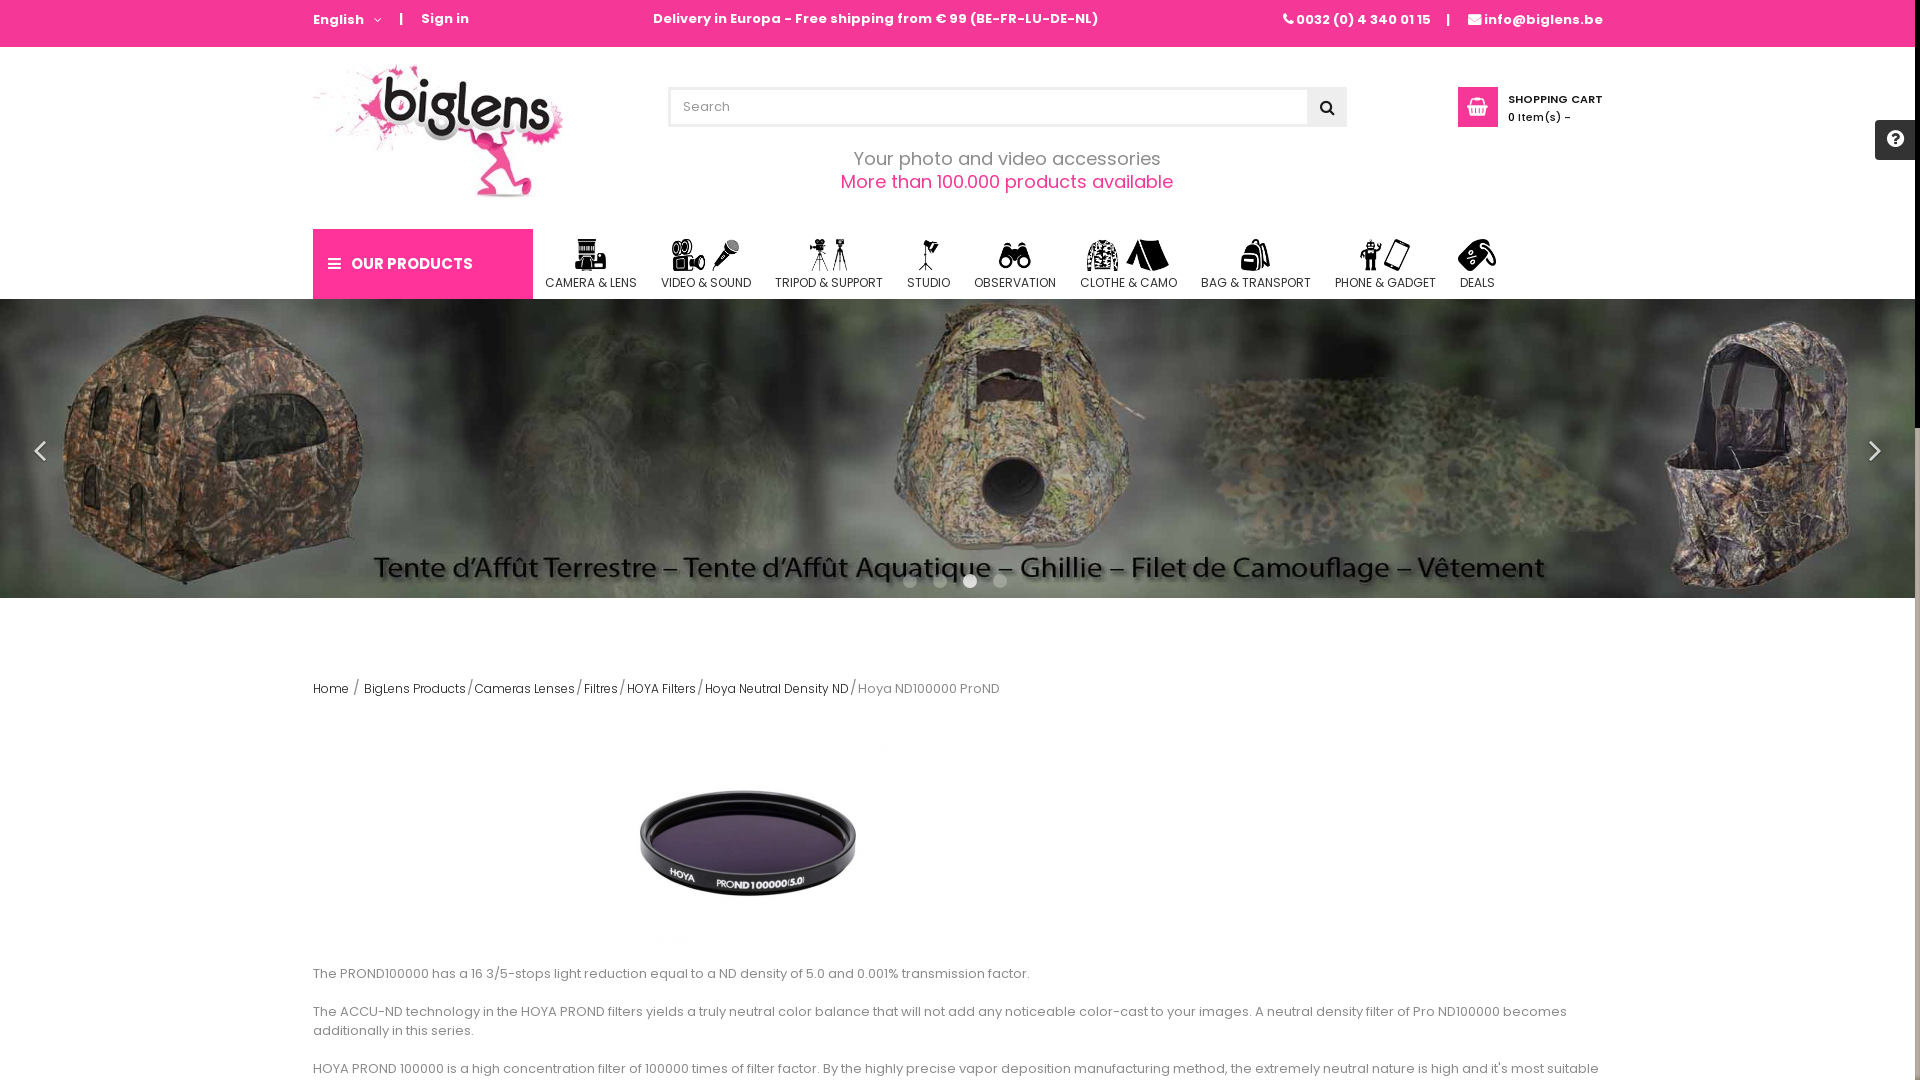 Image resolution: width=1920 pixels, height=1080 pixels. I want to click on STUDIO, so click(928, 264).